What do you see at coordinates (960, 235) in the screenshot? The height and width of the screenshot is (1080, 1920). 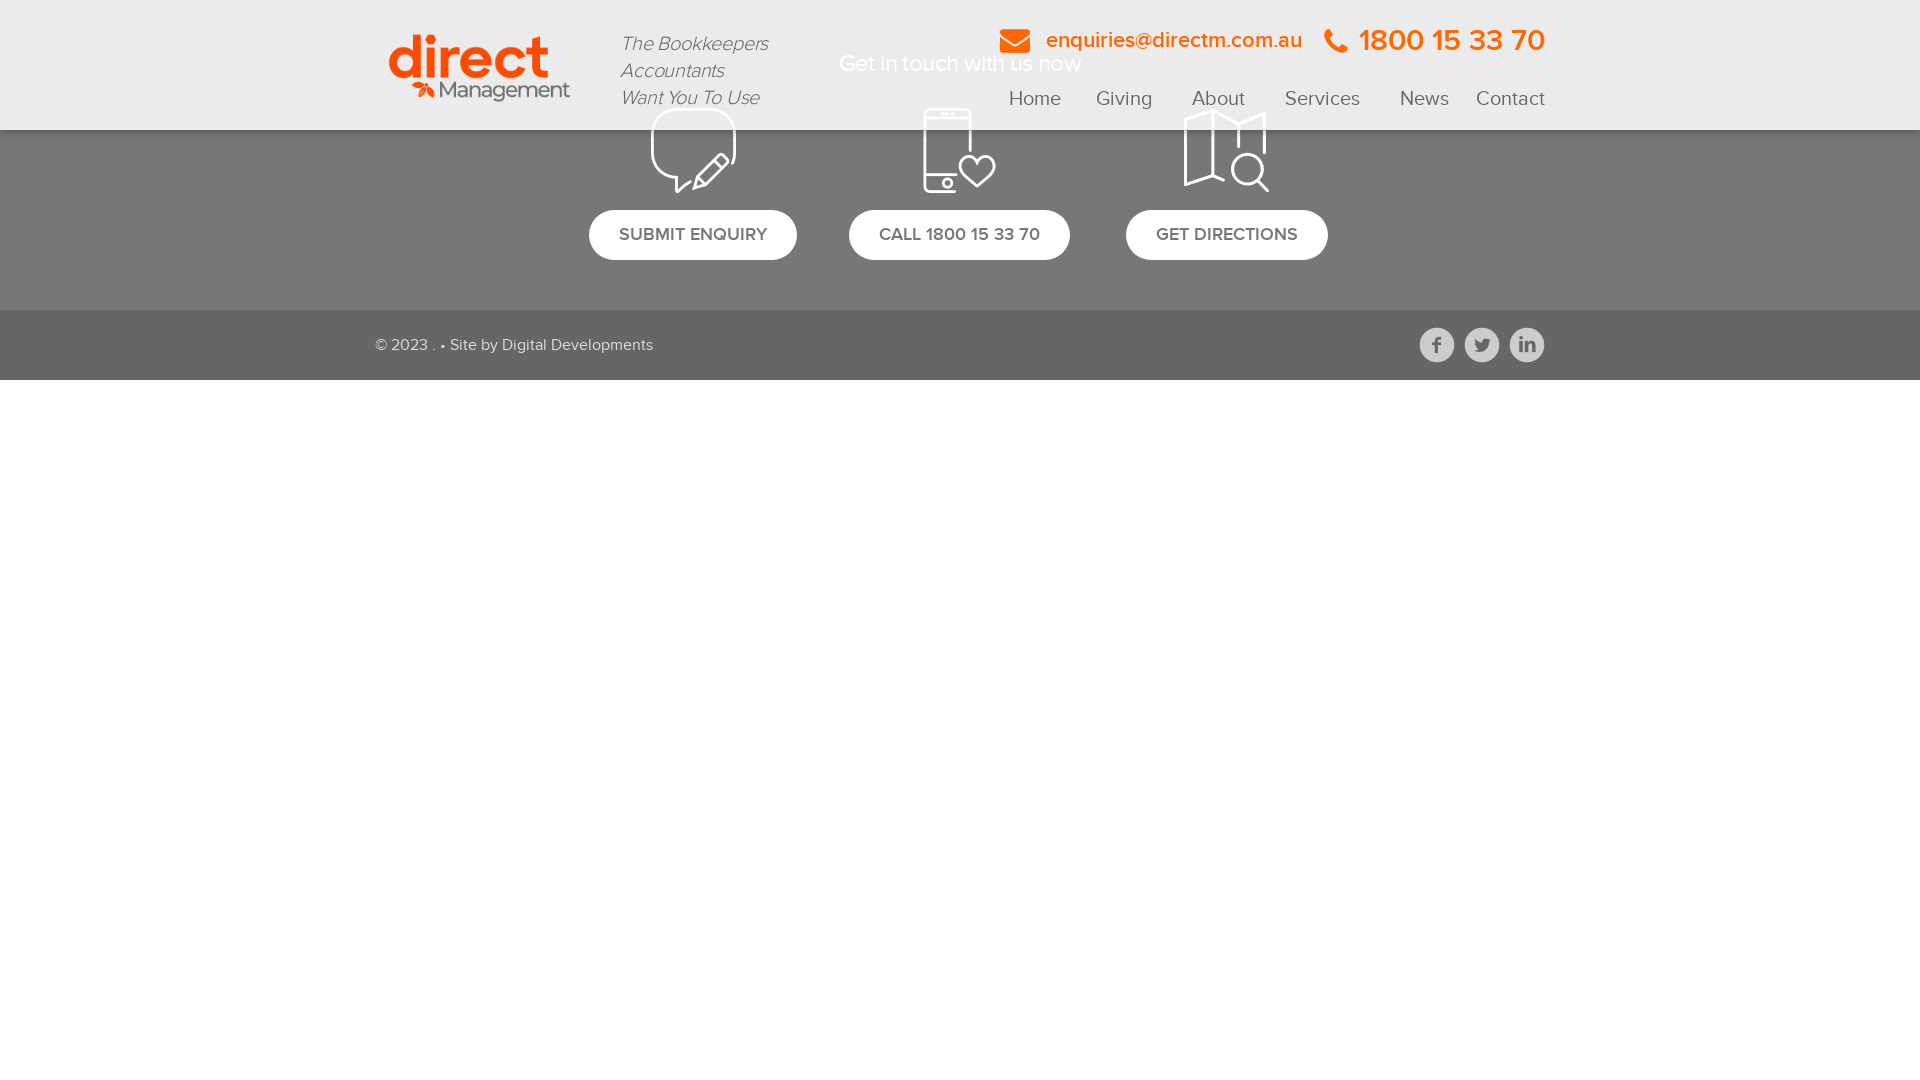 I see `CALL 1800 15 33 70` at bounding box center [960, 235].